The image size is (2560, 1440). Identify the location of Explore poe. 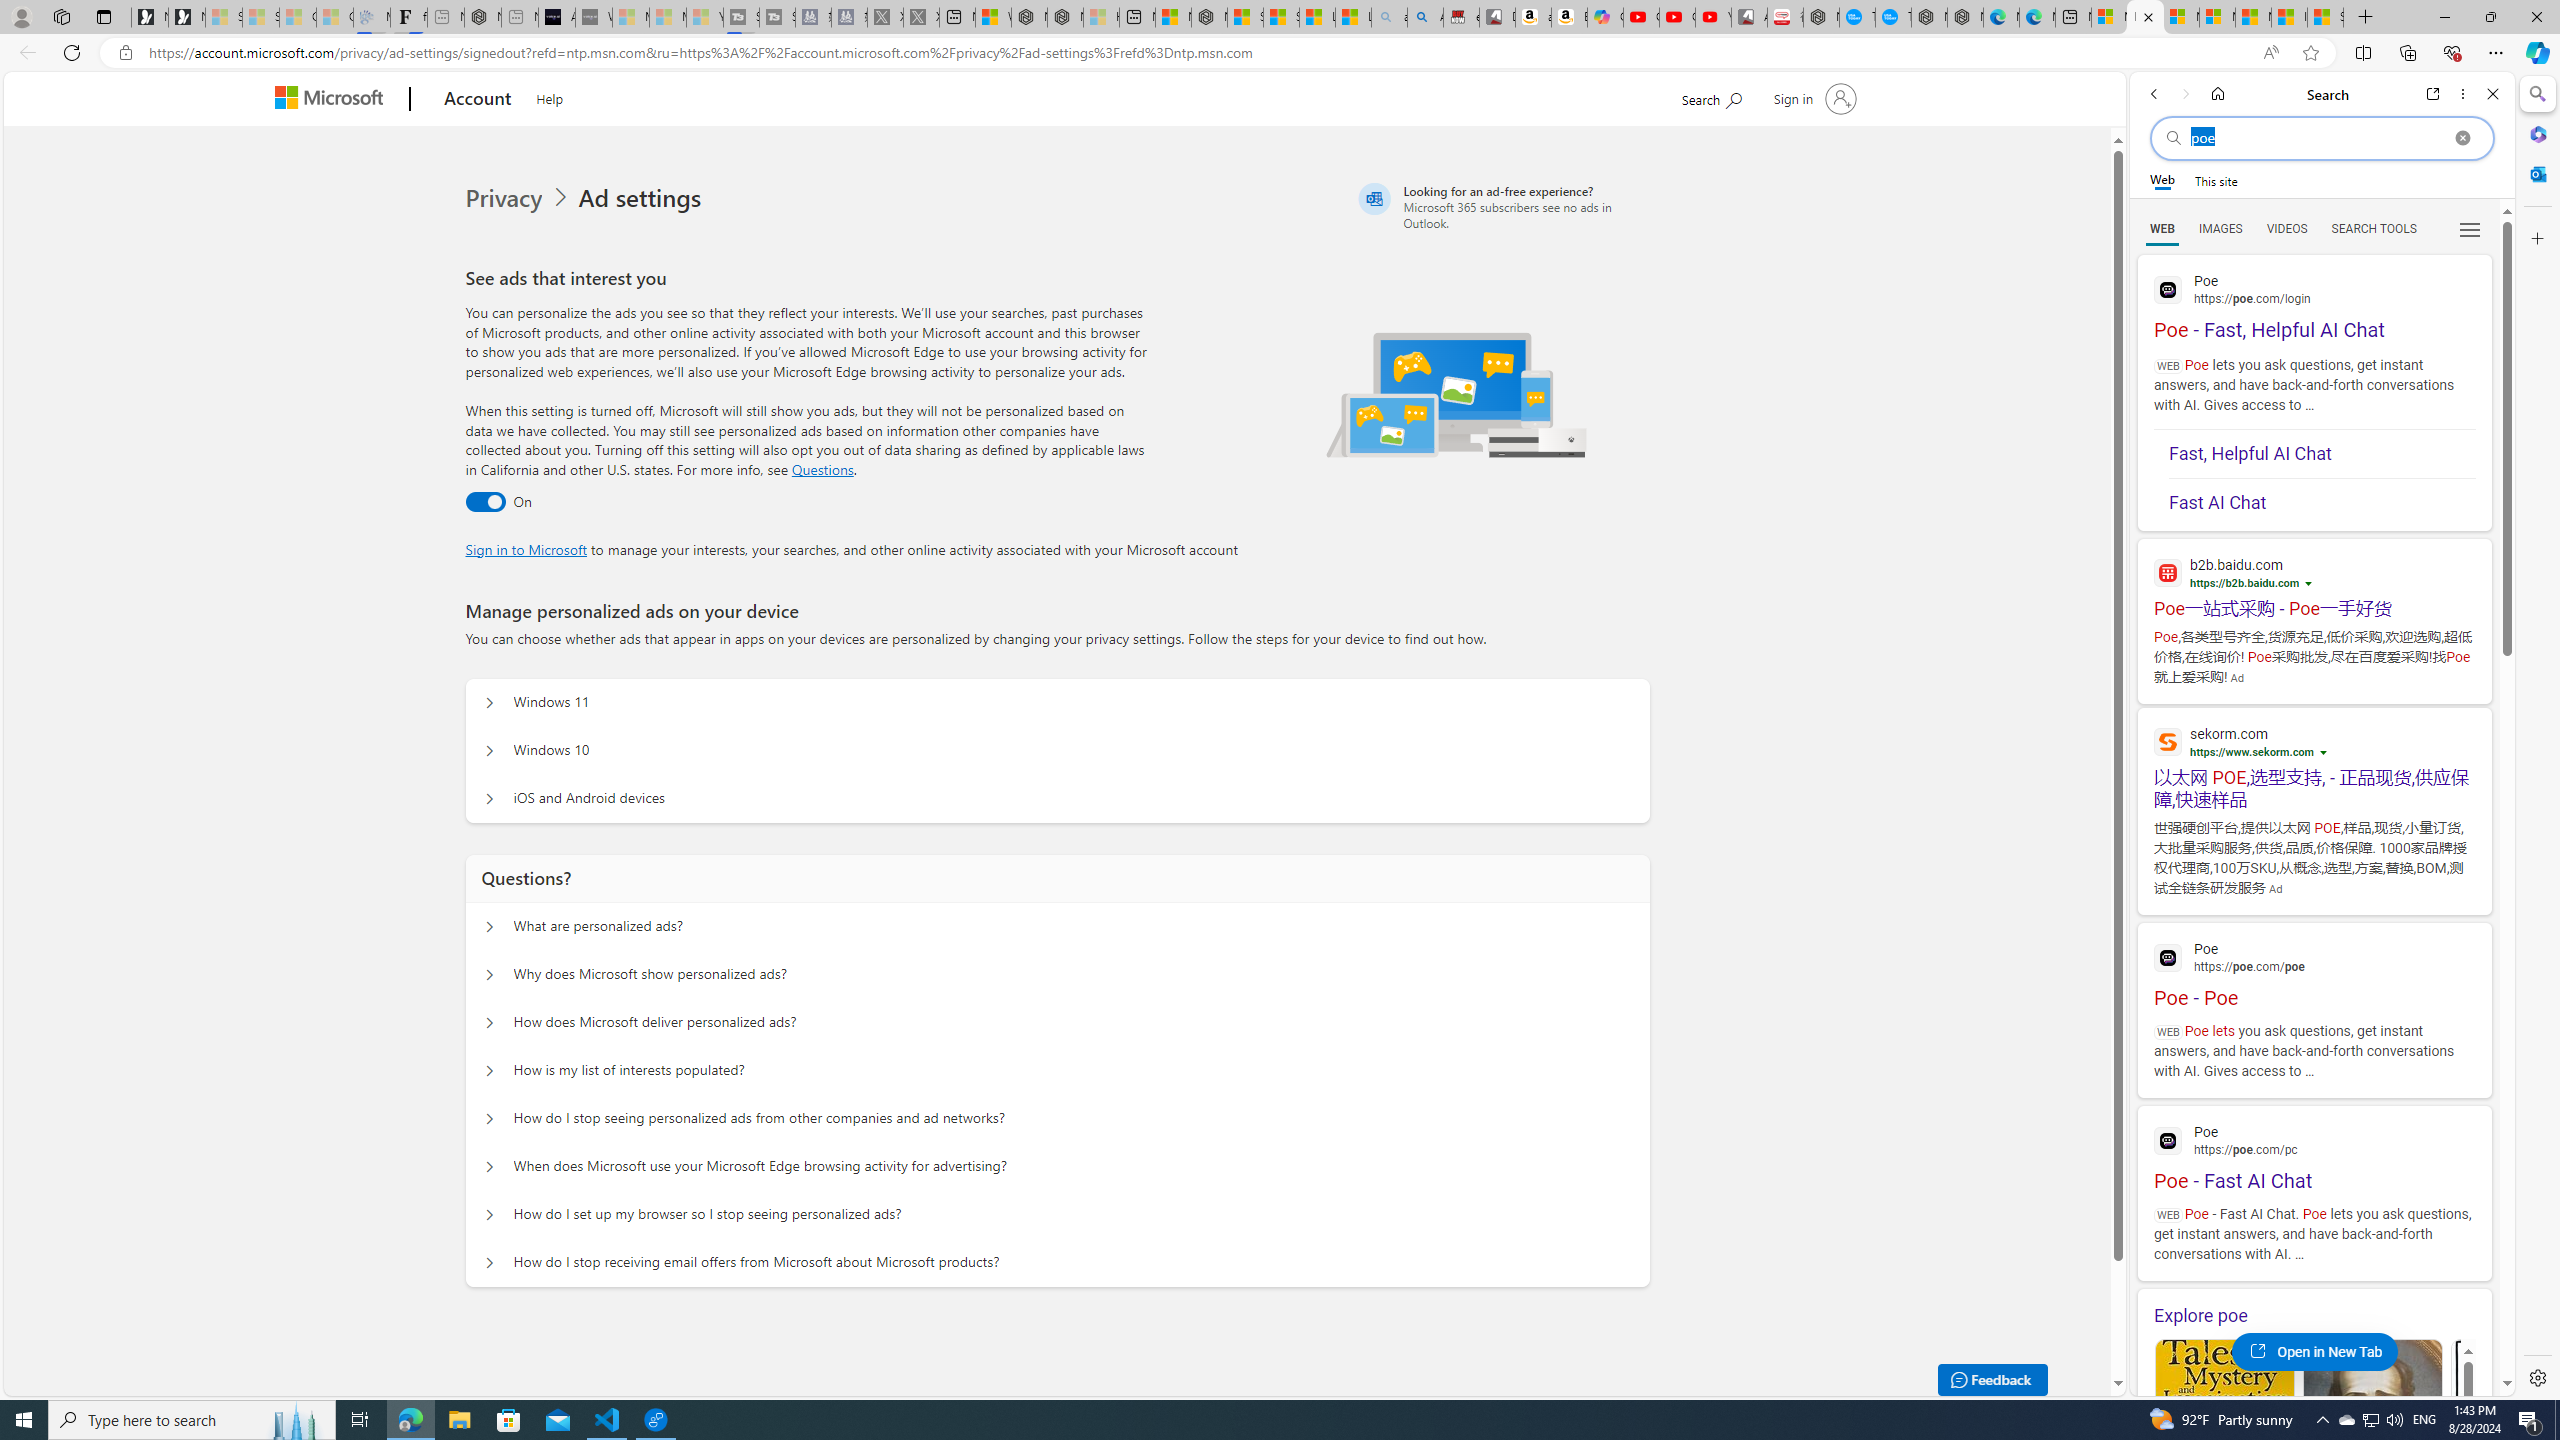
(2314, 1316).